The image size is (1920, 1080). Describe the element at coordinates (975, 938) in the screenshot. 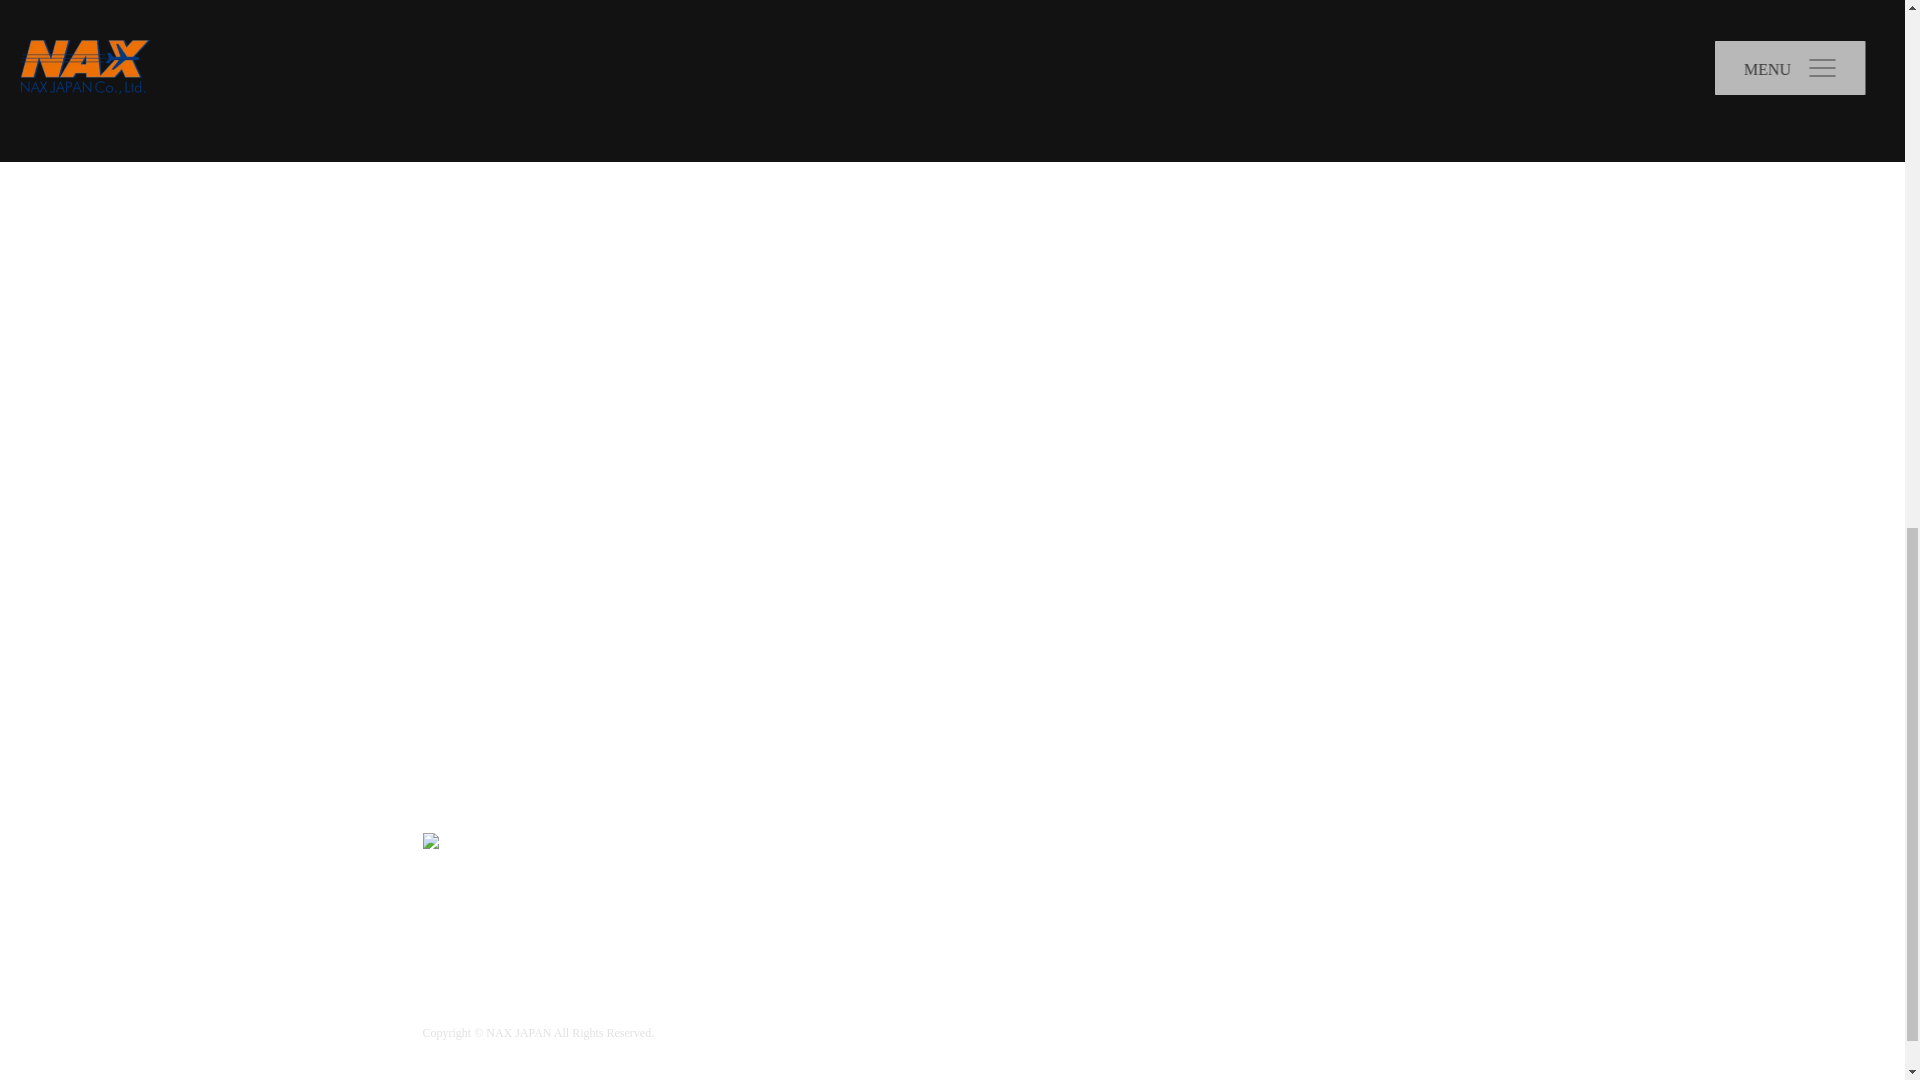

I see `CHALLENGE` at that location.